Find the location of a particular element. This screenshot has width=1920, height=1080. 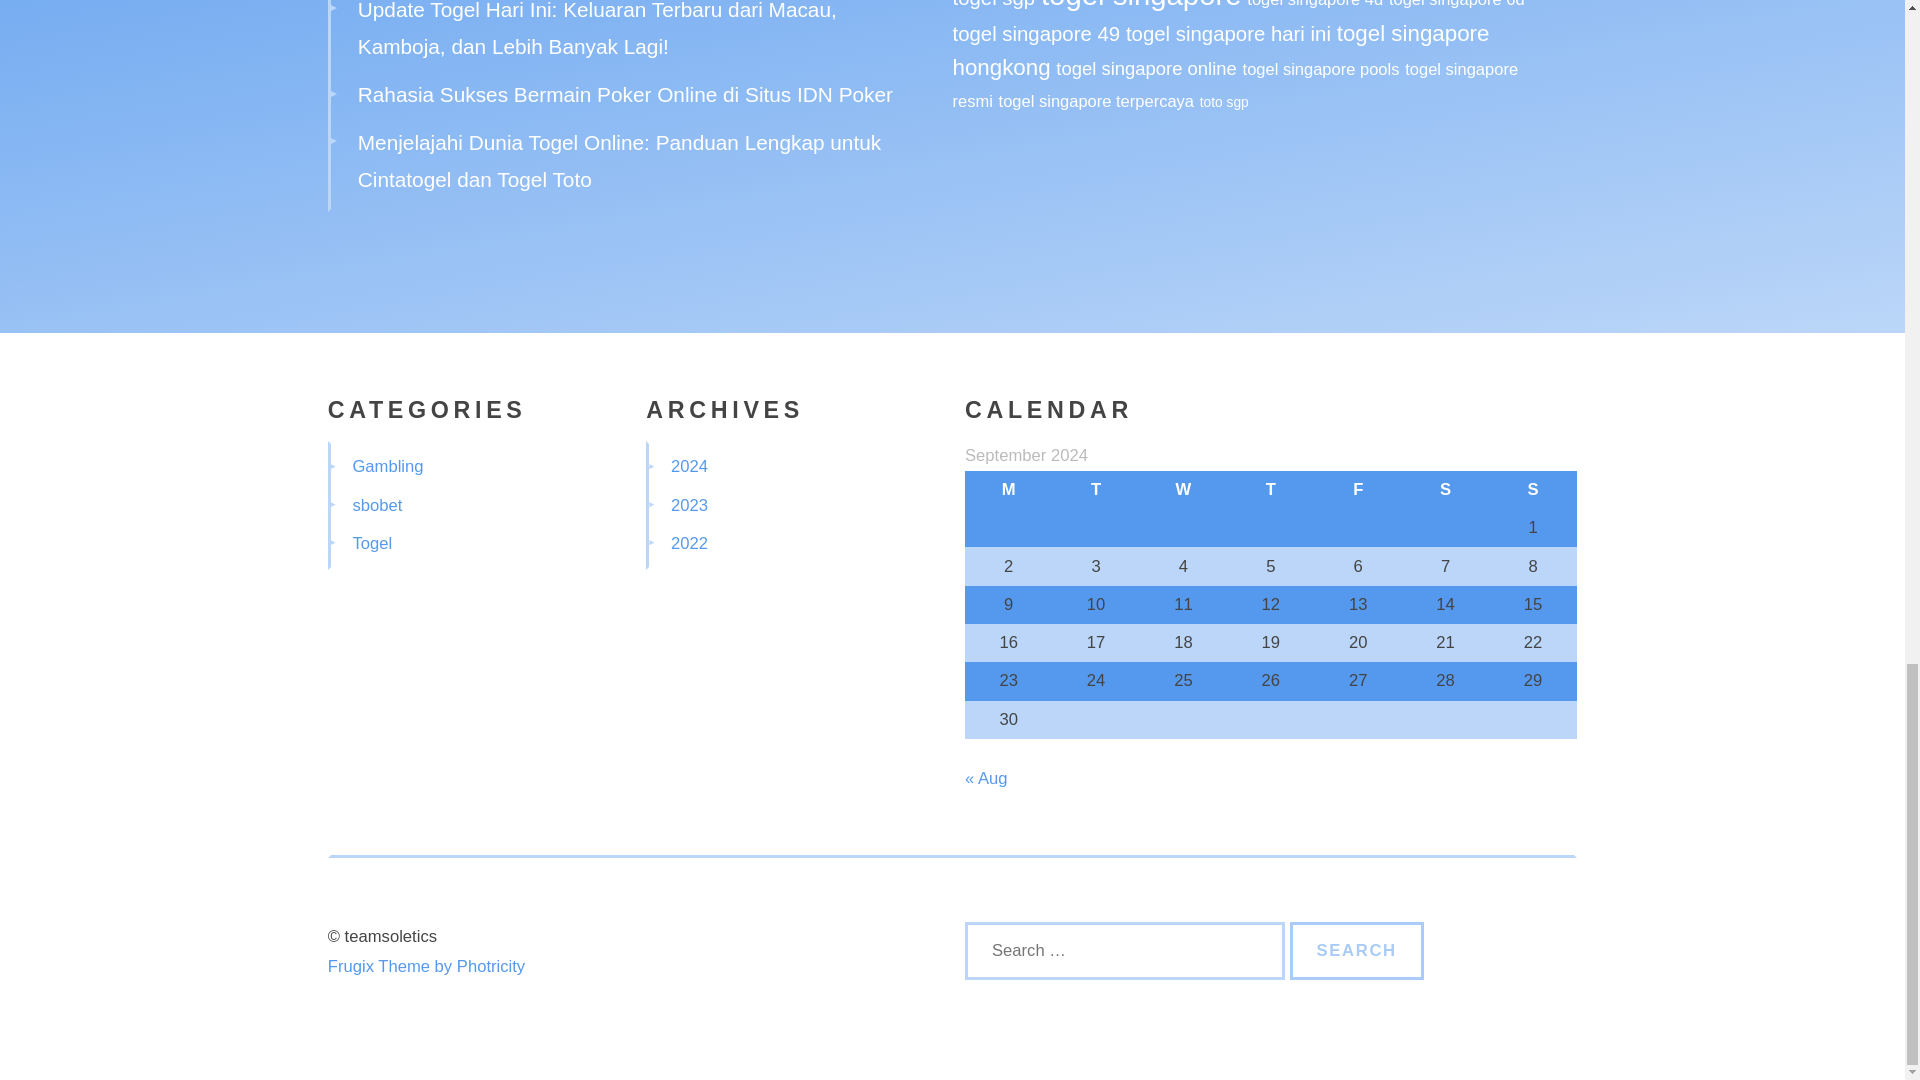

Thursday is located at coordinates (1270, 489).